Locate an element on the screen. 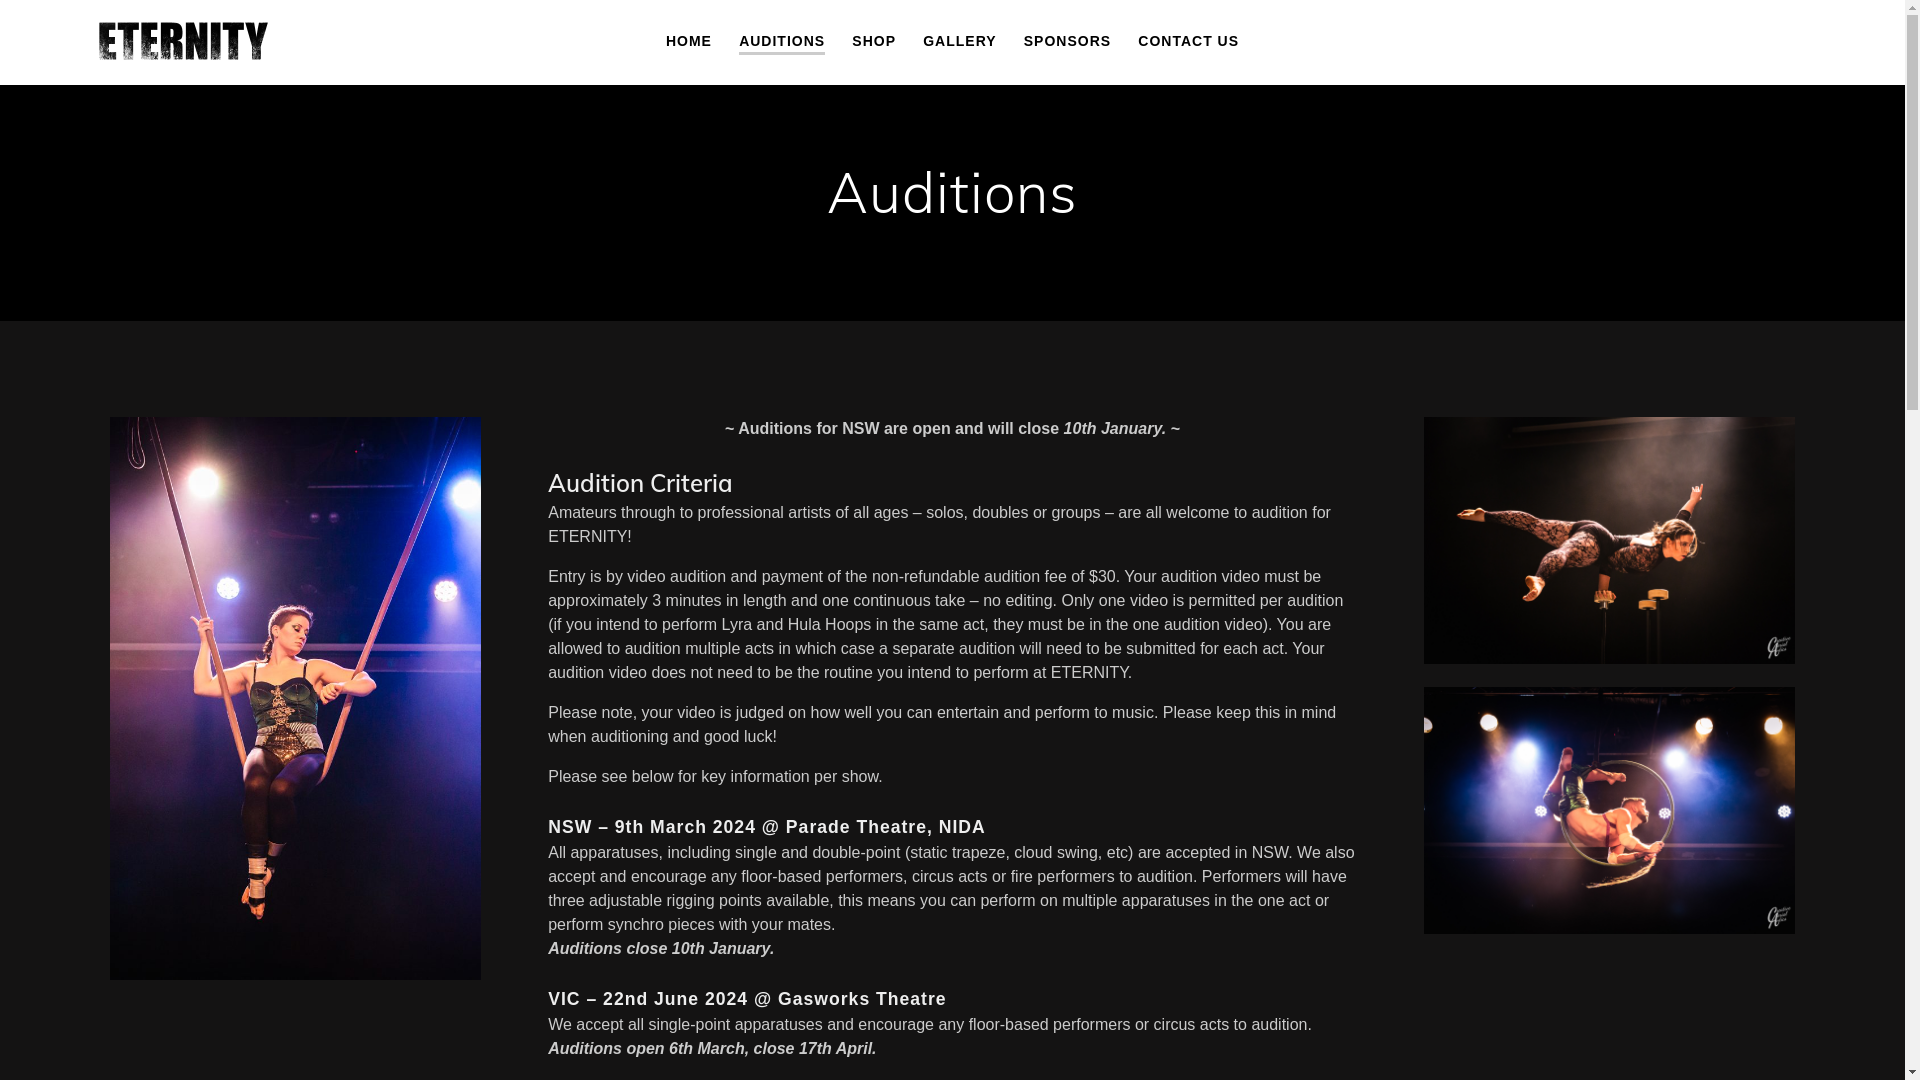  CONTACT US is located at coordinates (1188, 41).